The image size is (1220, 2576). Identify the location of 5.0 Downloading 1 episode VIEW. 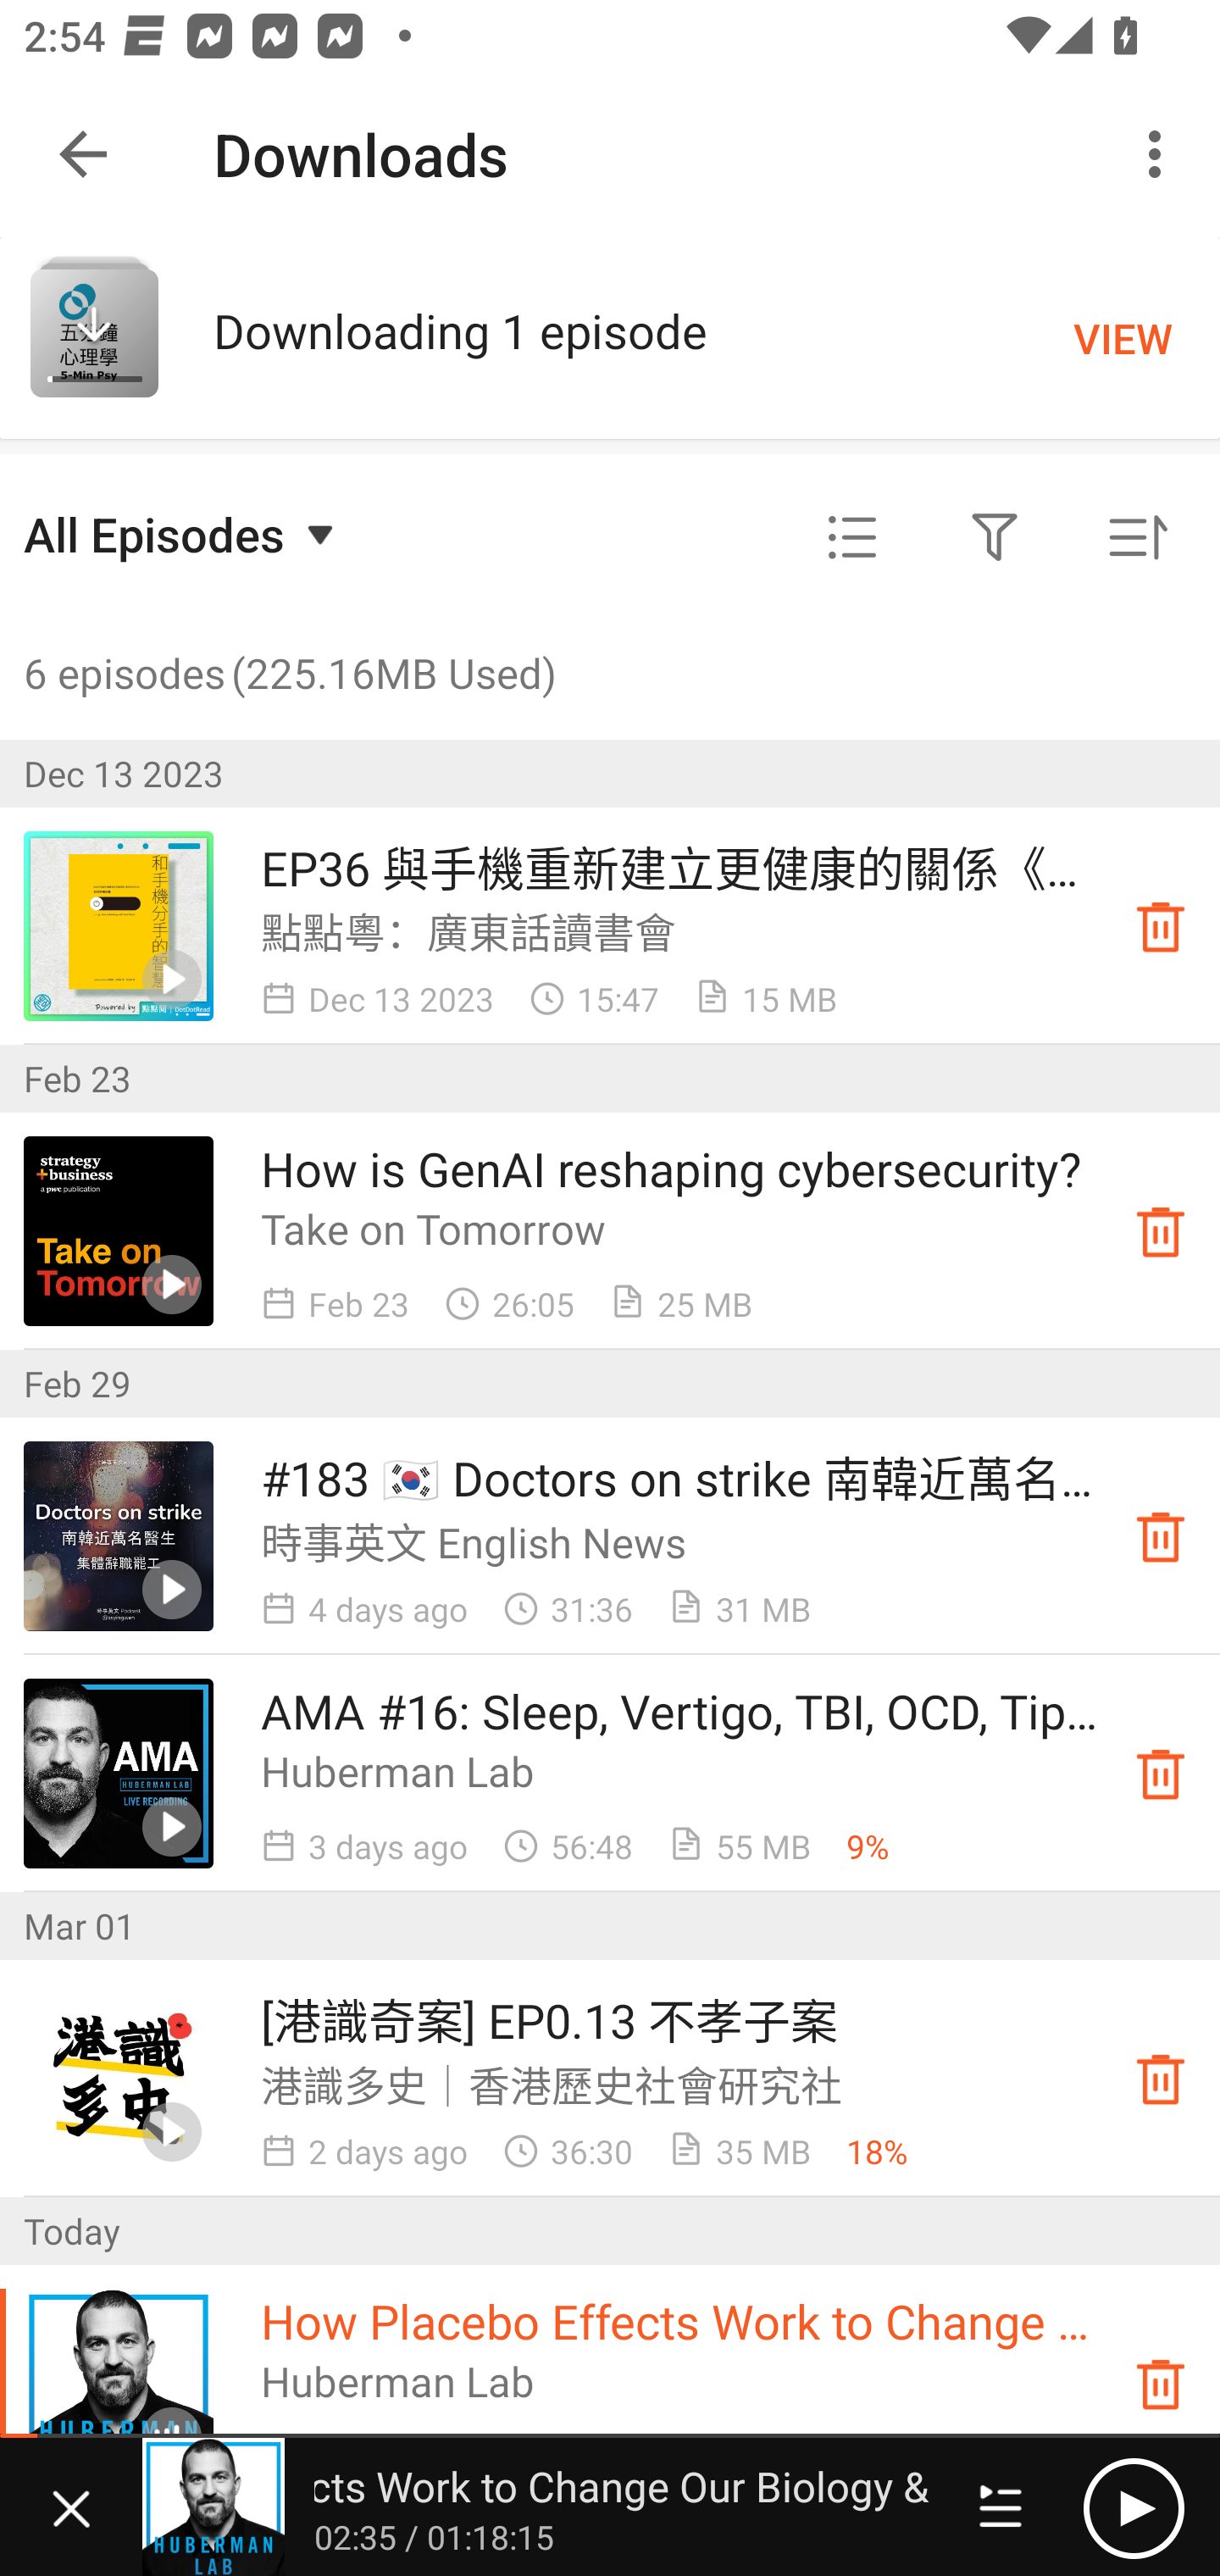
(610, 337).